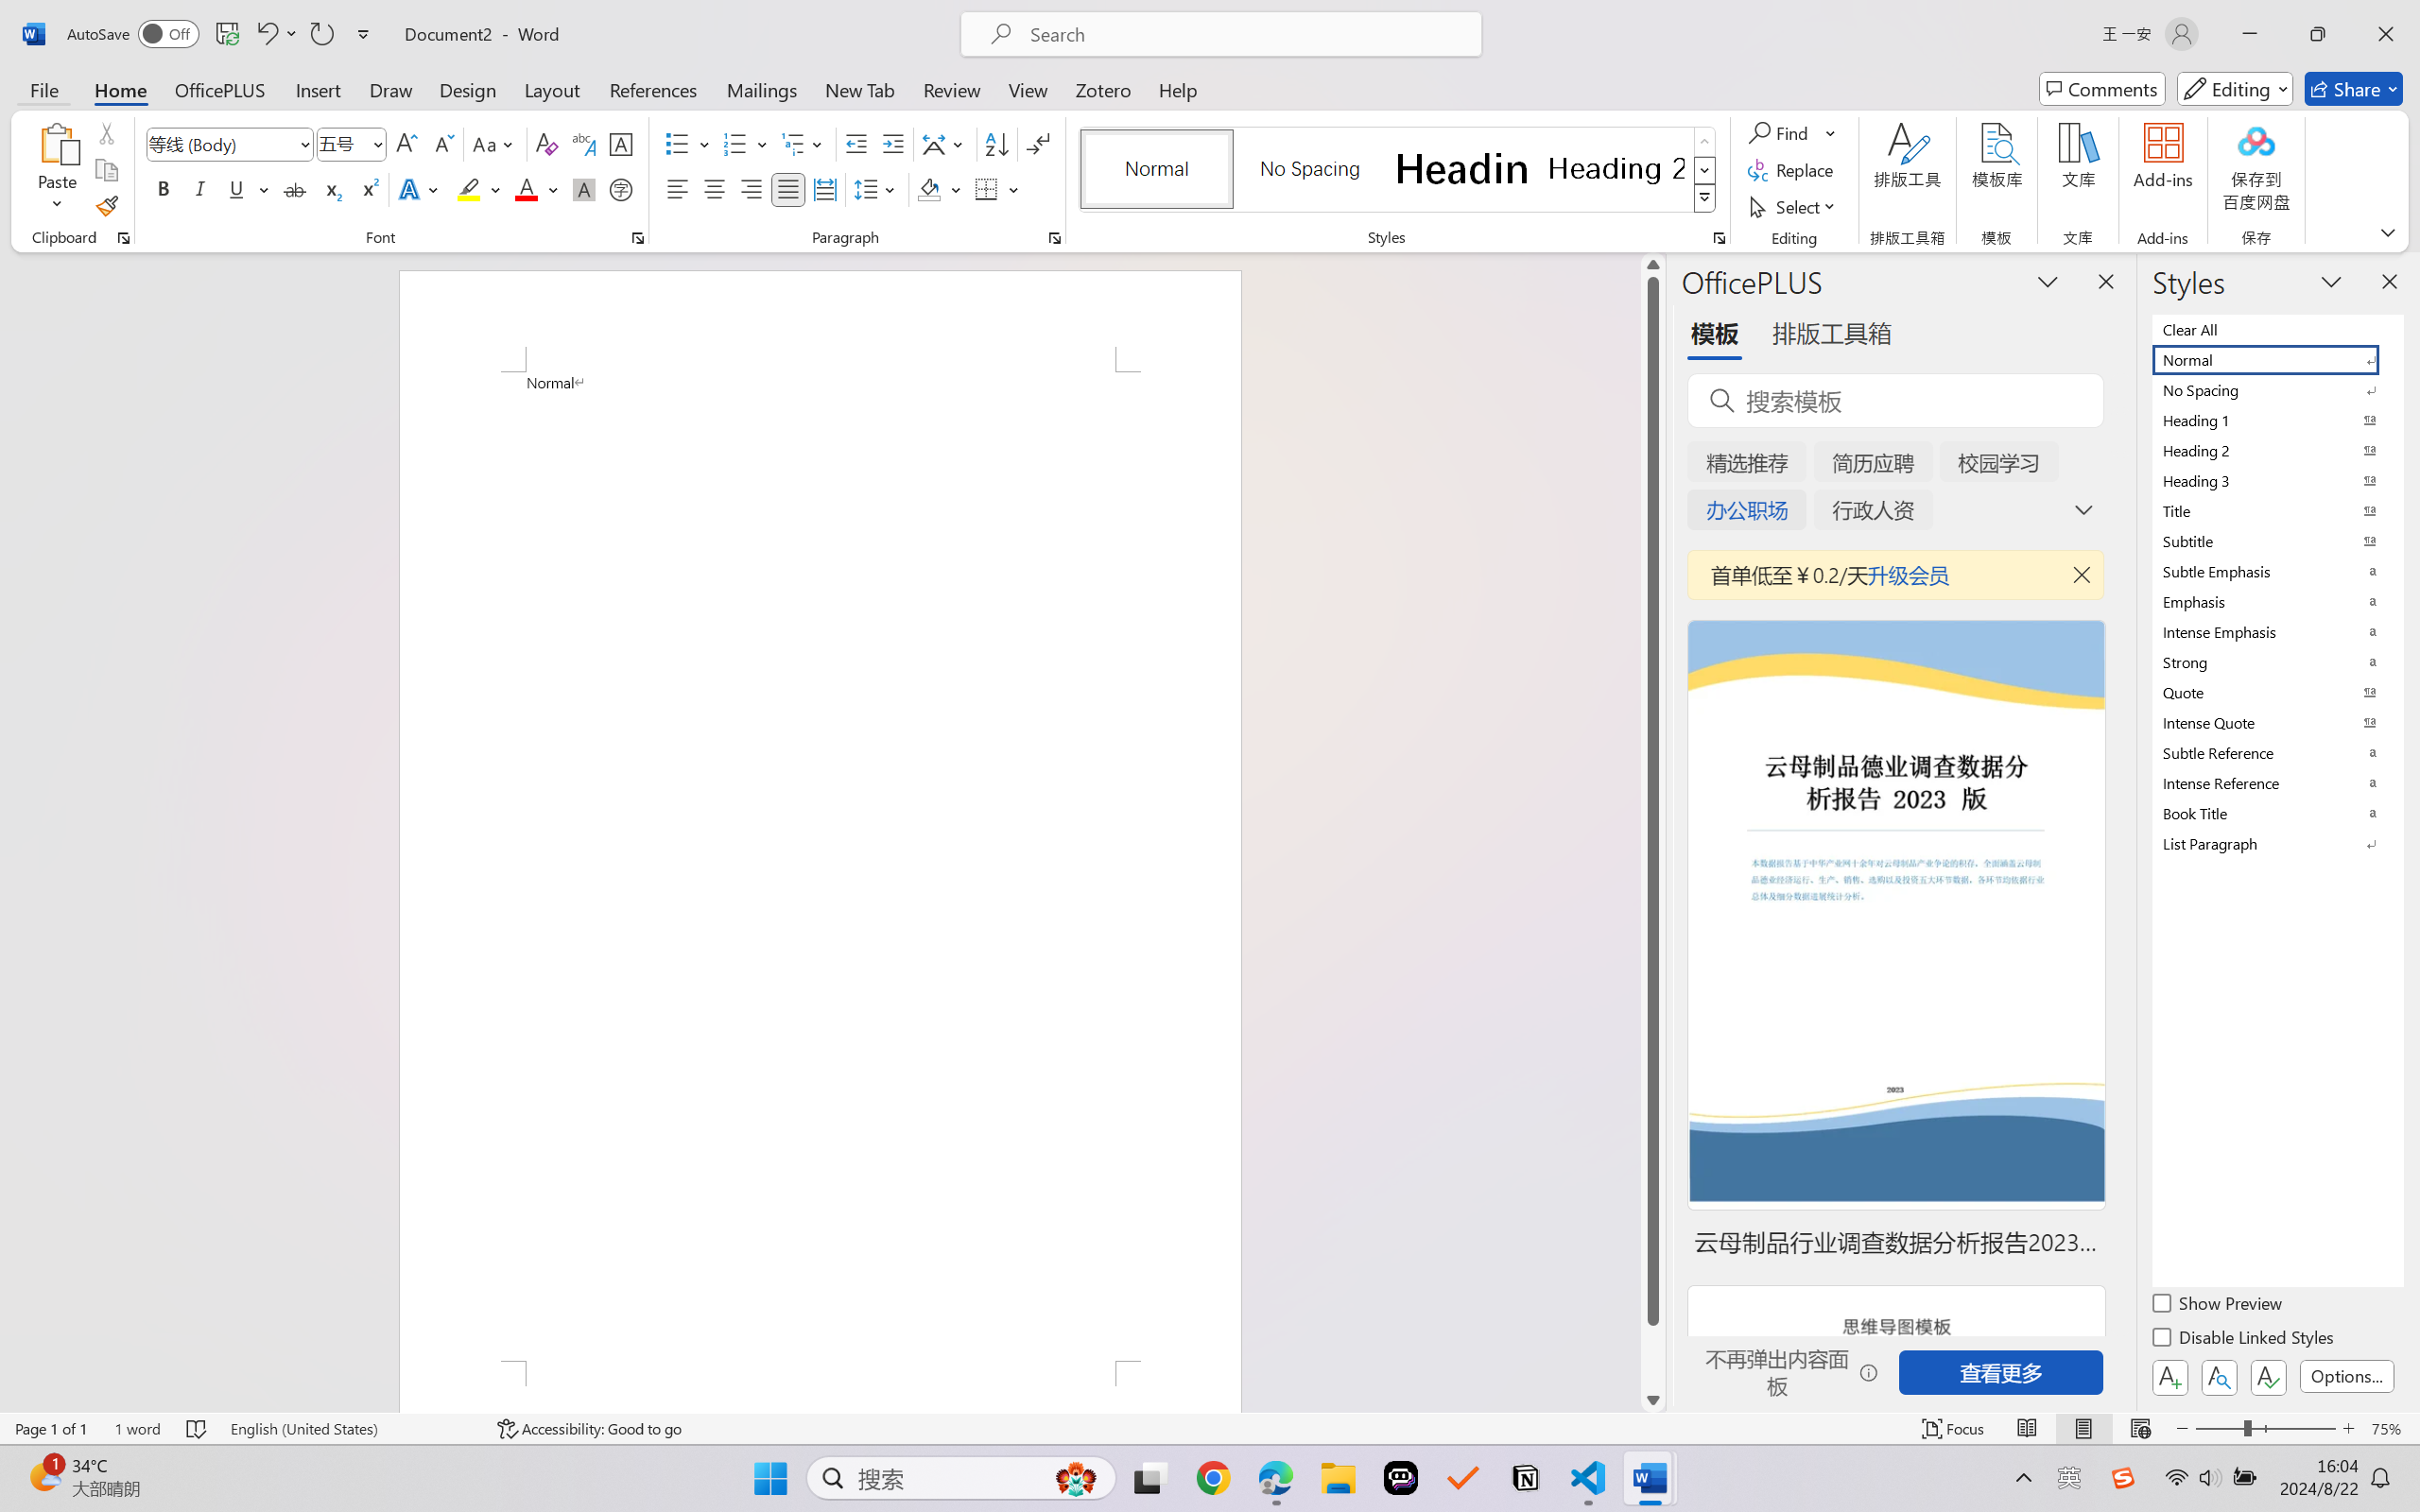  What do you see at coordinates (622, 189) in the screenshot?
I see `Enclose Characters...` at bounding box center [622, 189].